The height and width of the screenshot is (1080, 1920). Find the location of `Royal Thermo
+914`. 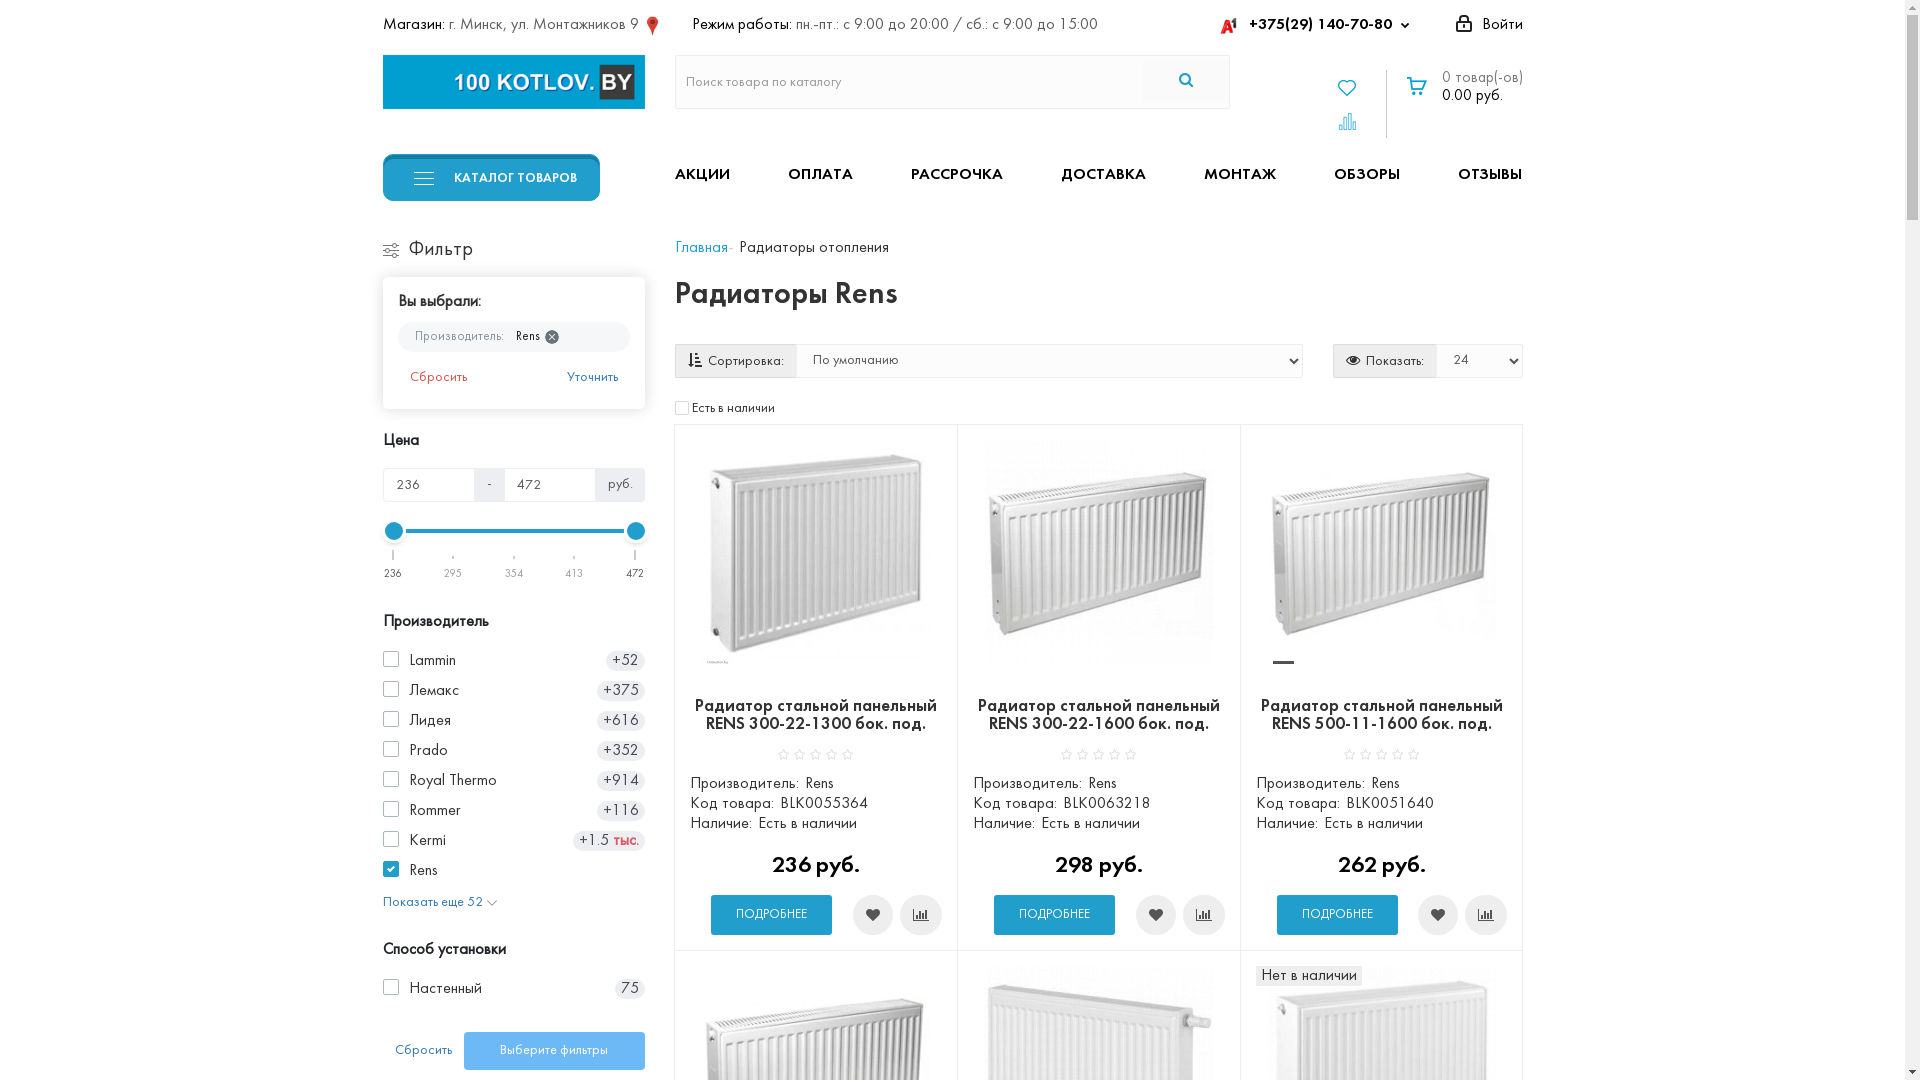

Royal Thermo
+914 is located at coordinates (514, 781).